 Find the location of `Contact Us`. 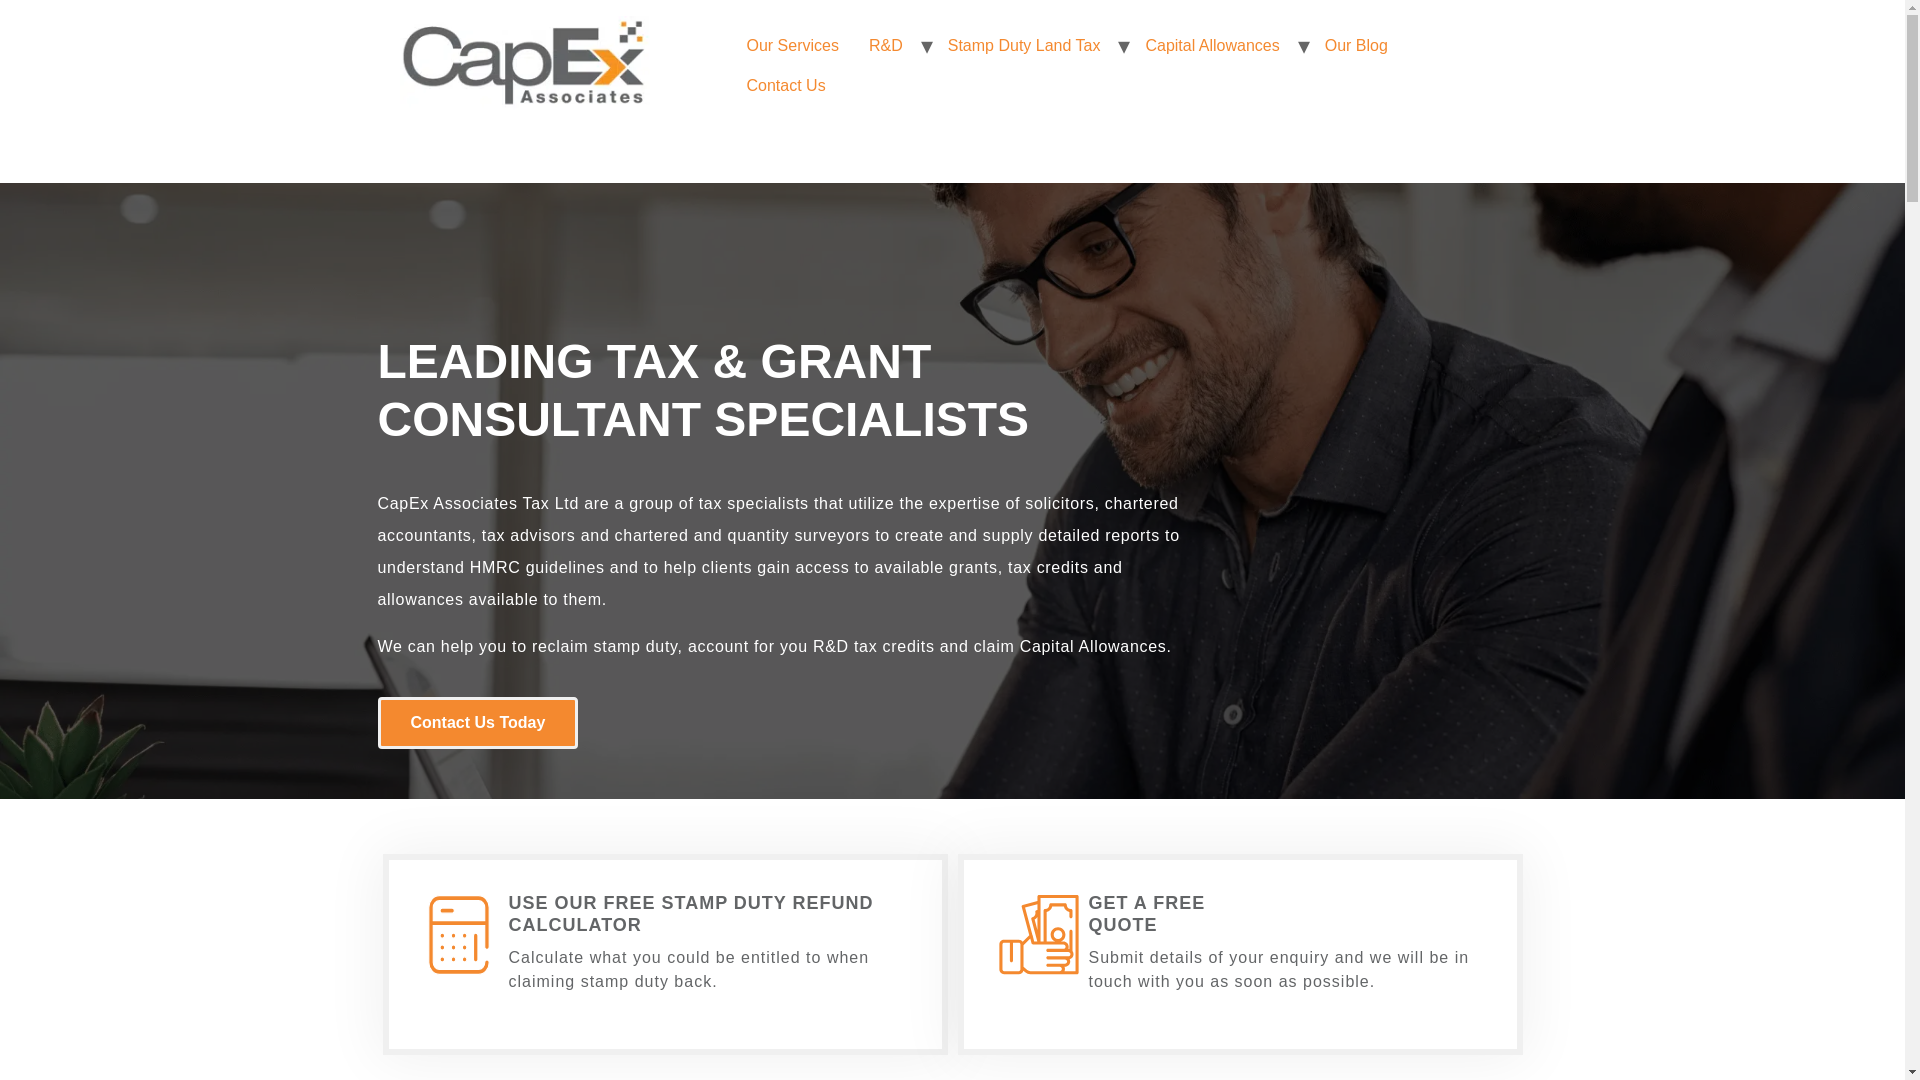

Contact Us is located at coordinates (786, 85).